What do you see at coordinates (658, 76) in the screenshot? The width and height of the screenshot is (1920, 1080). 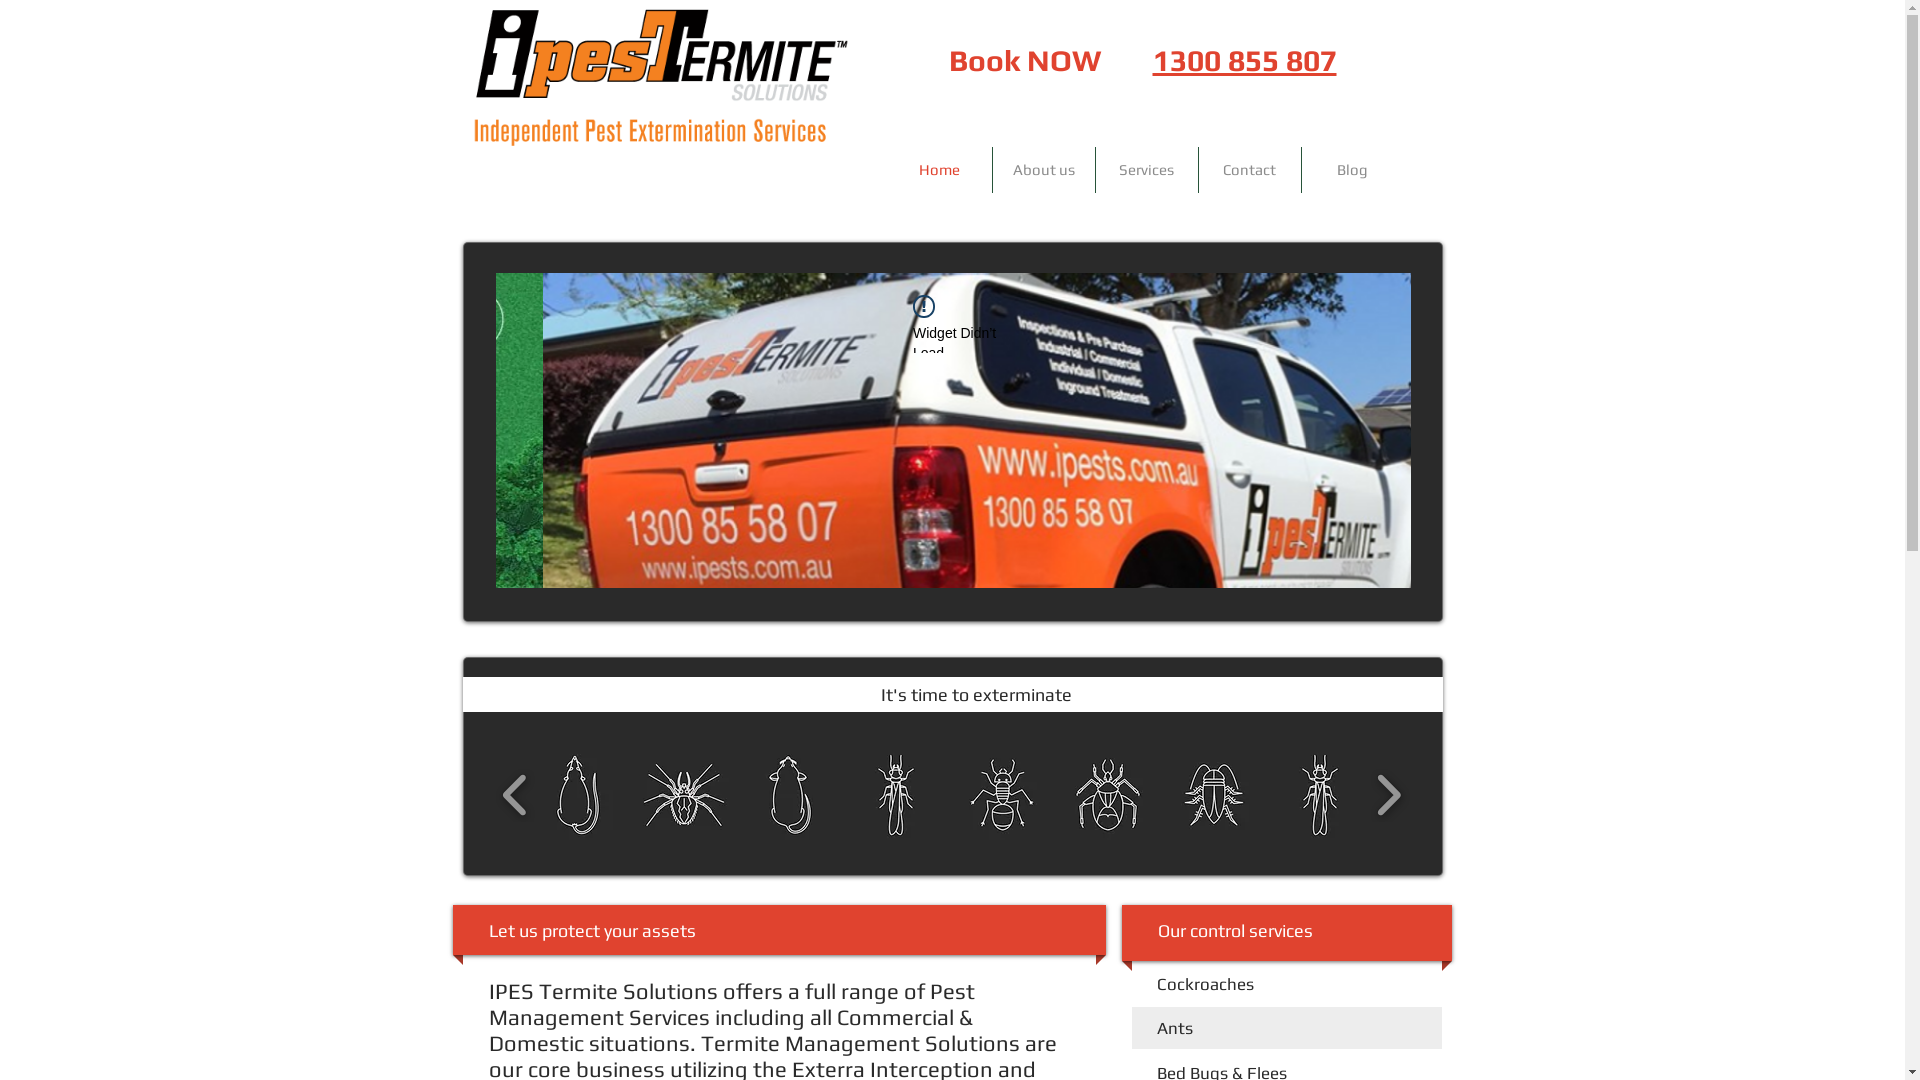 I see `indpendant.PNG` at bounding box center [658, 76].